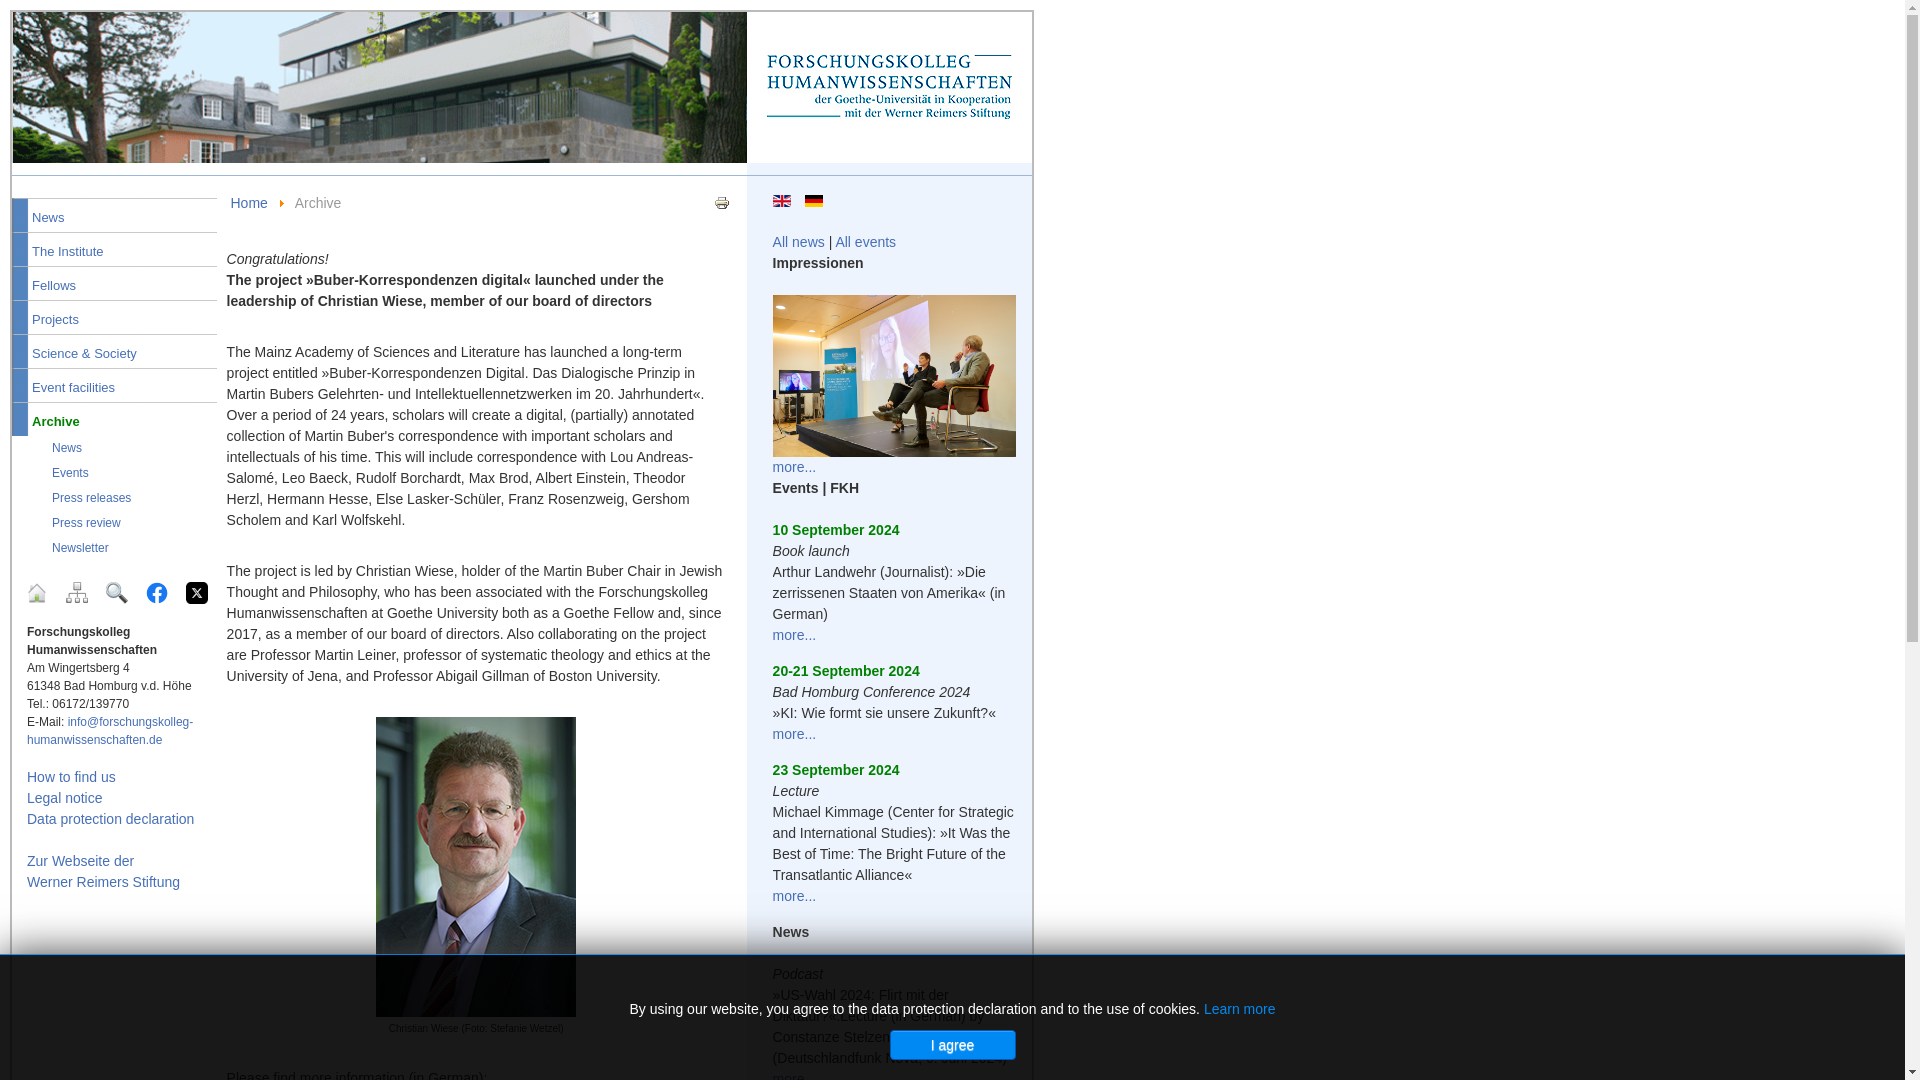 The height and width of the screenshot is (1080, 1920). Describe the element at coordinates (795, 634) in the screenshot. I see `more...` at that location.